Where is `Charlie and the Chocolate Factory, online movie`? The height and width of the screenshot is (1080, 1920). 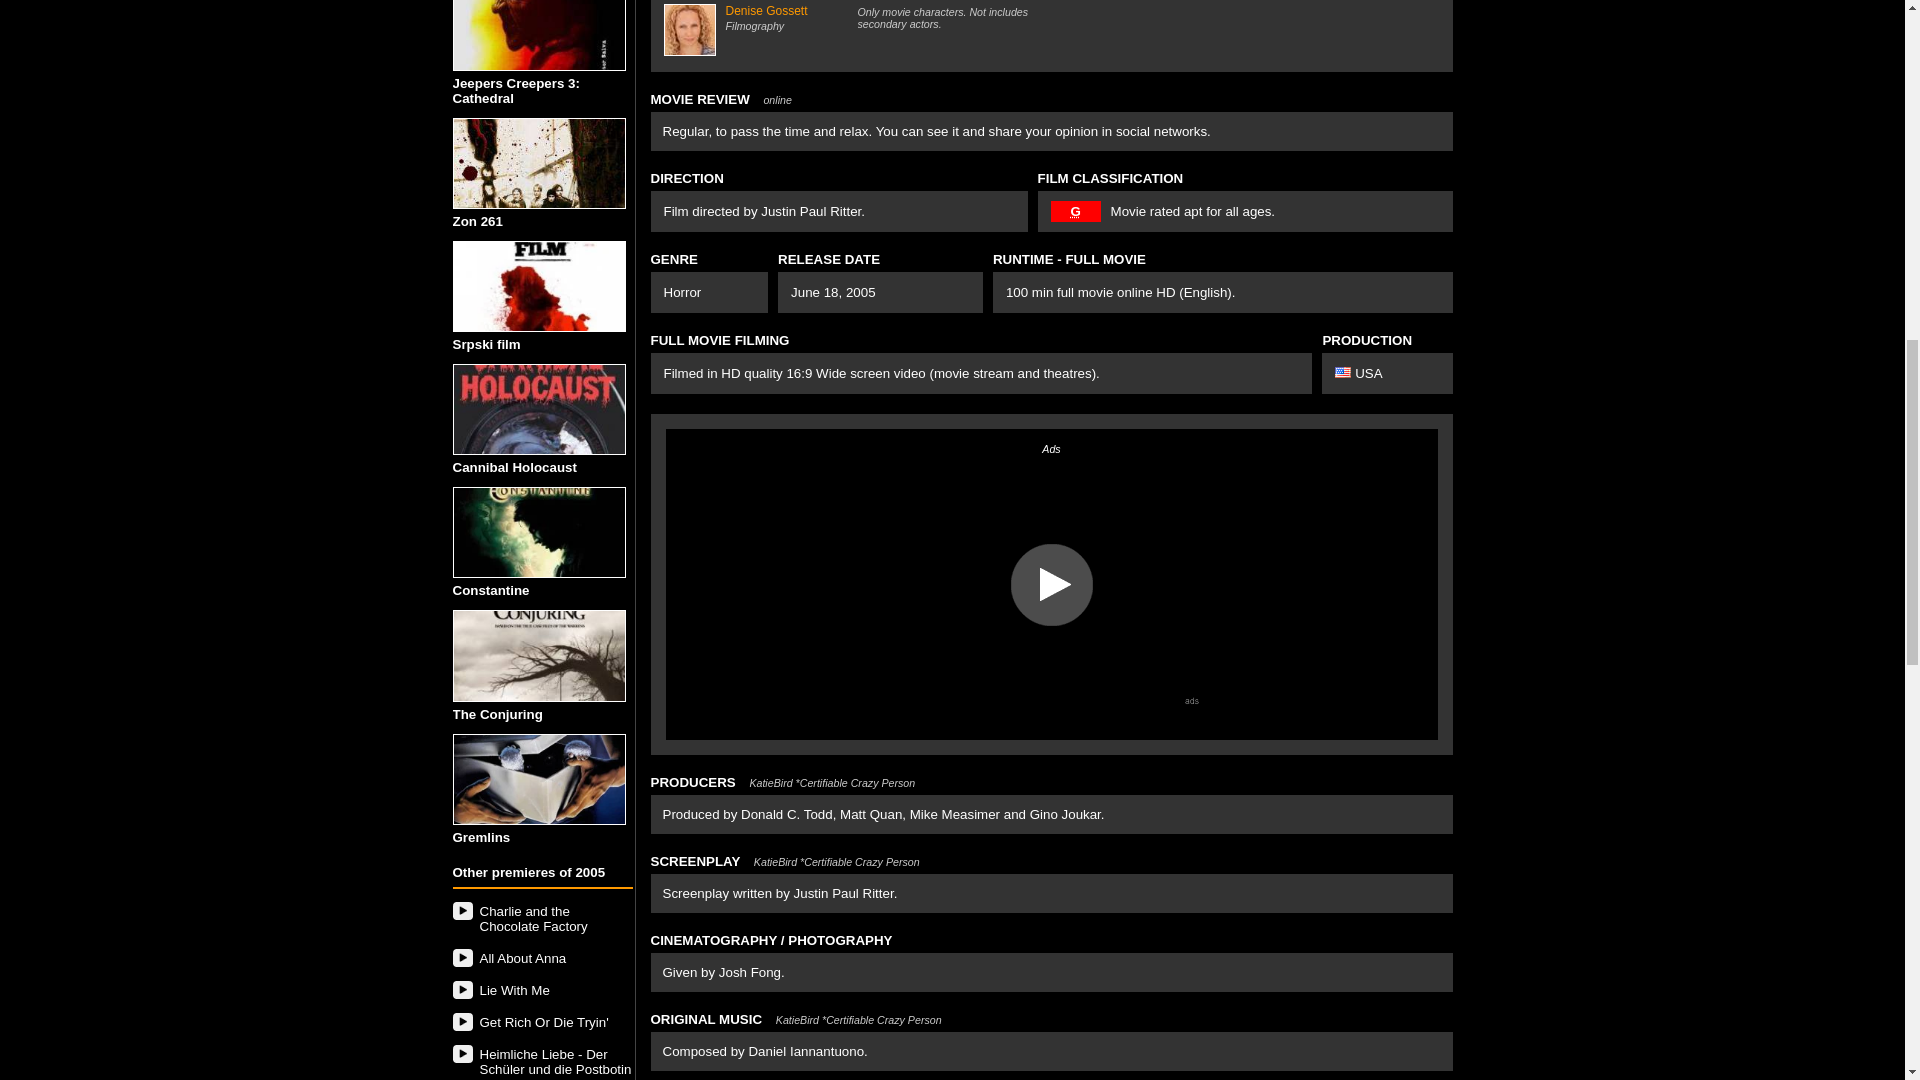
Charlie and the Chocolate Factory, online movie is located at coordinates (541, 918).